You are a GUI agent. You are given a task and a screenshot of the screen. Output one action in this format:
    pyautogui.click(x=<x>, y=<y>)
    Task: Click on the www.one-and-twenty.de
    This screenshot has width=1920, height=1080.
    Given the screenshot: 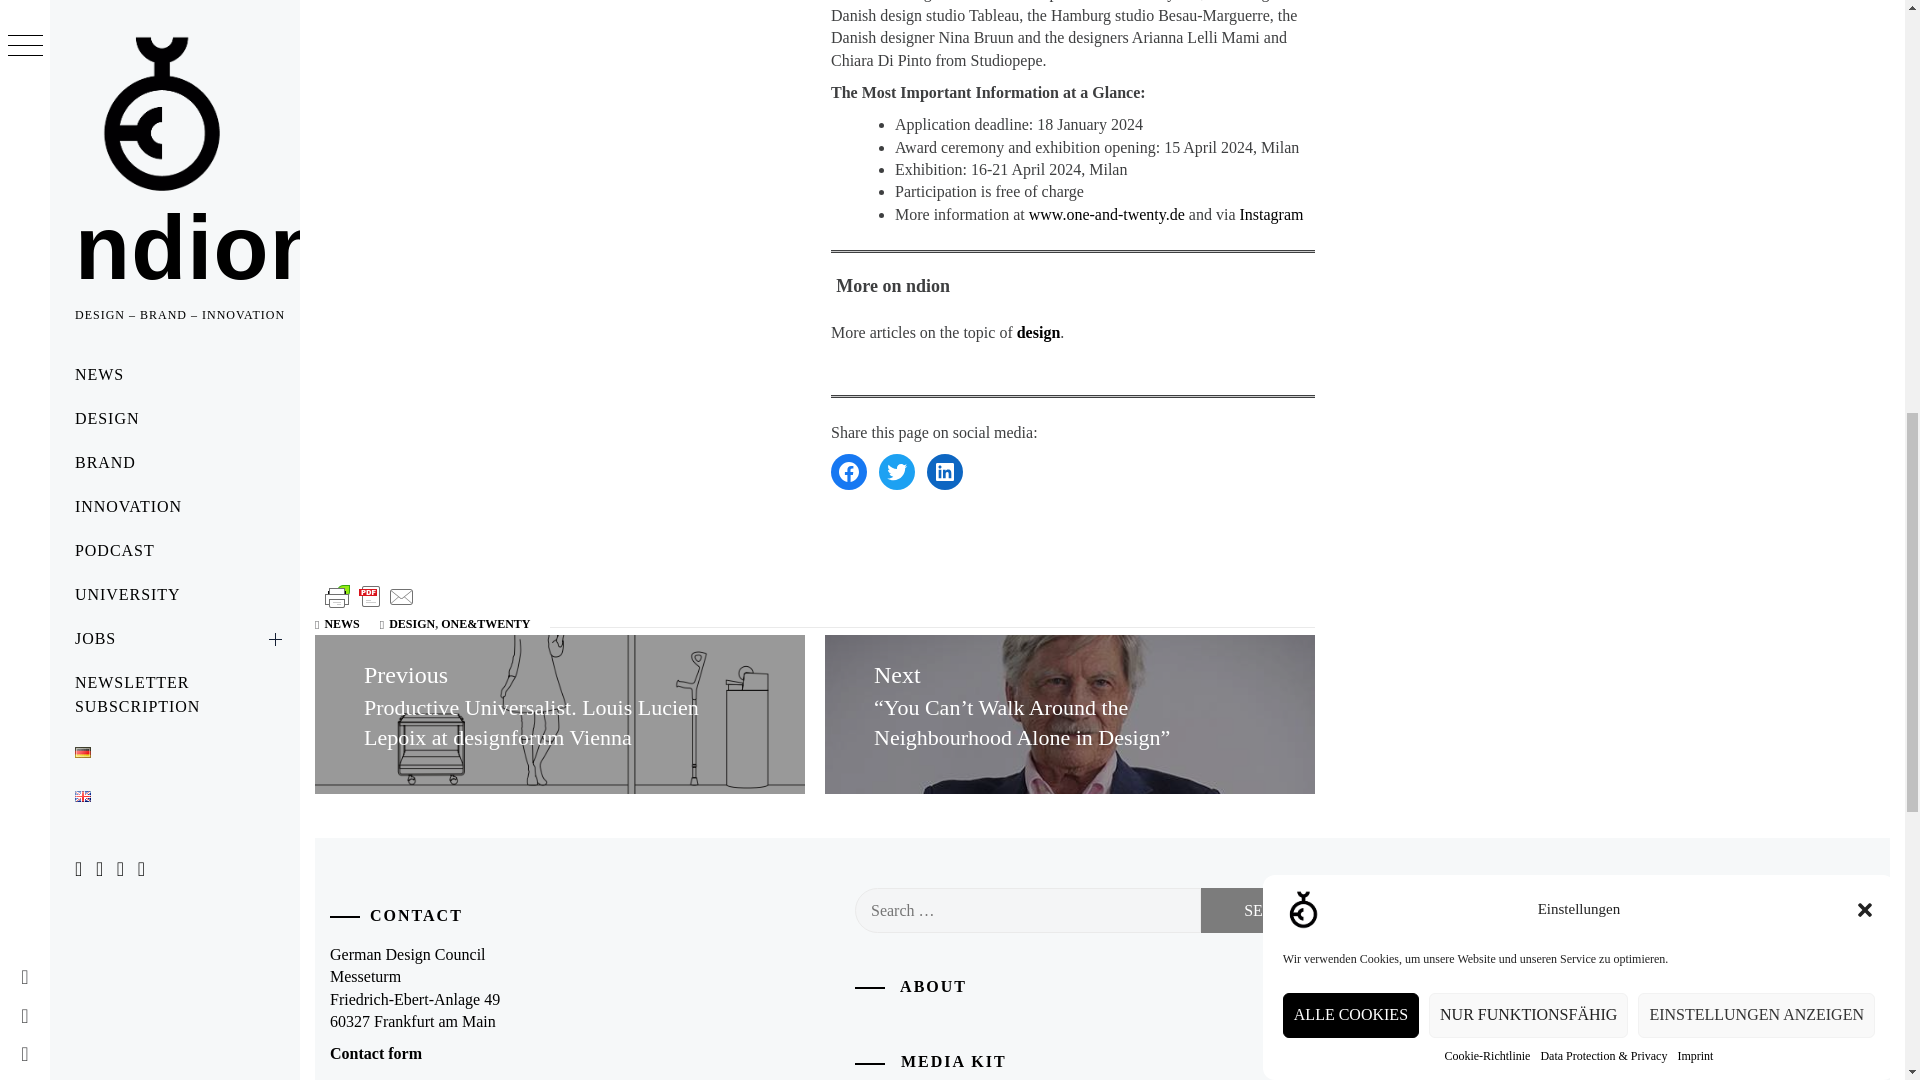 What is the action you would take?
    pyautogui.click(x=1106, y=214)
    